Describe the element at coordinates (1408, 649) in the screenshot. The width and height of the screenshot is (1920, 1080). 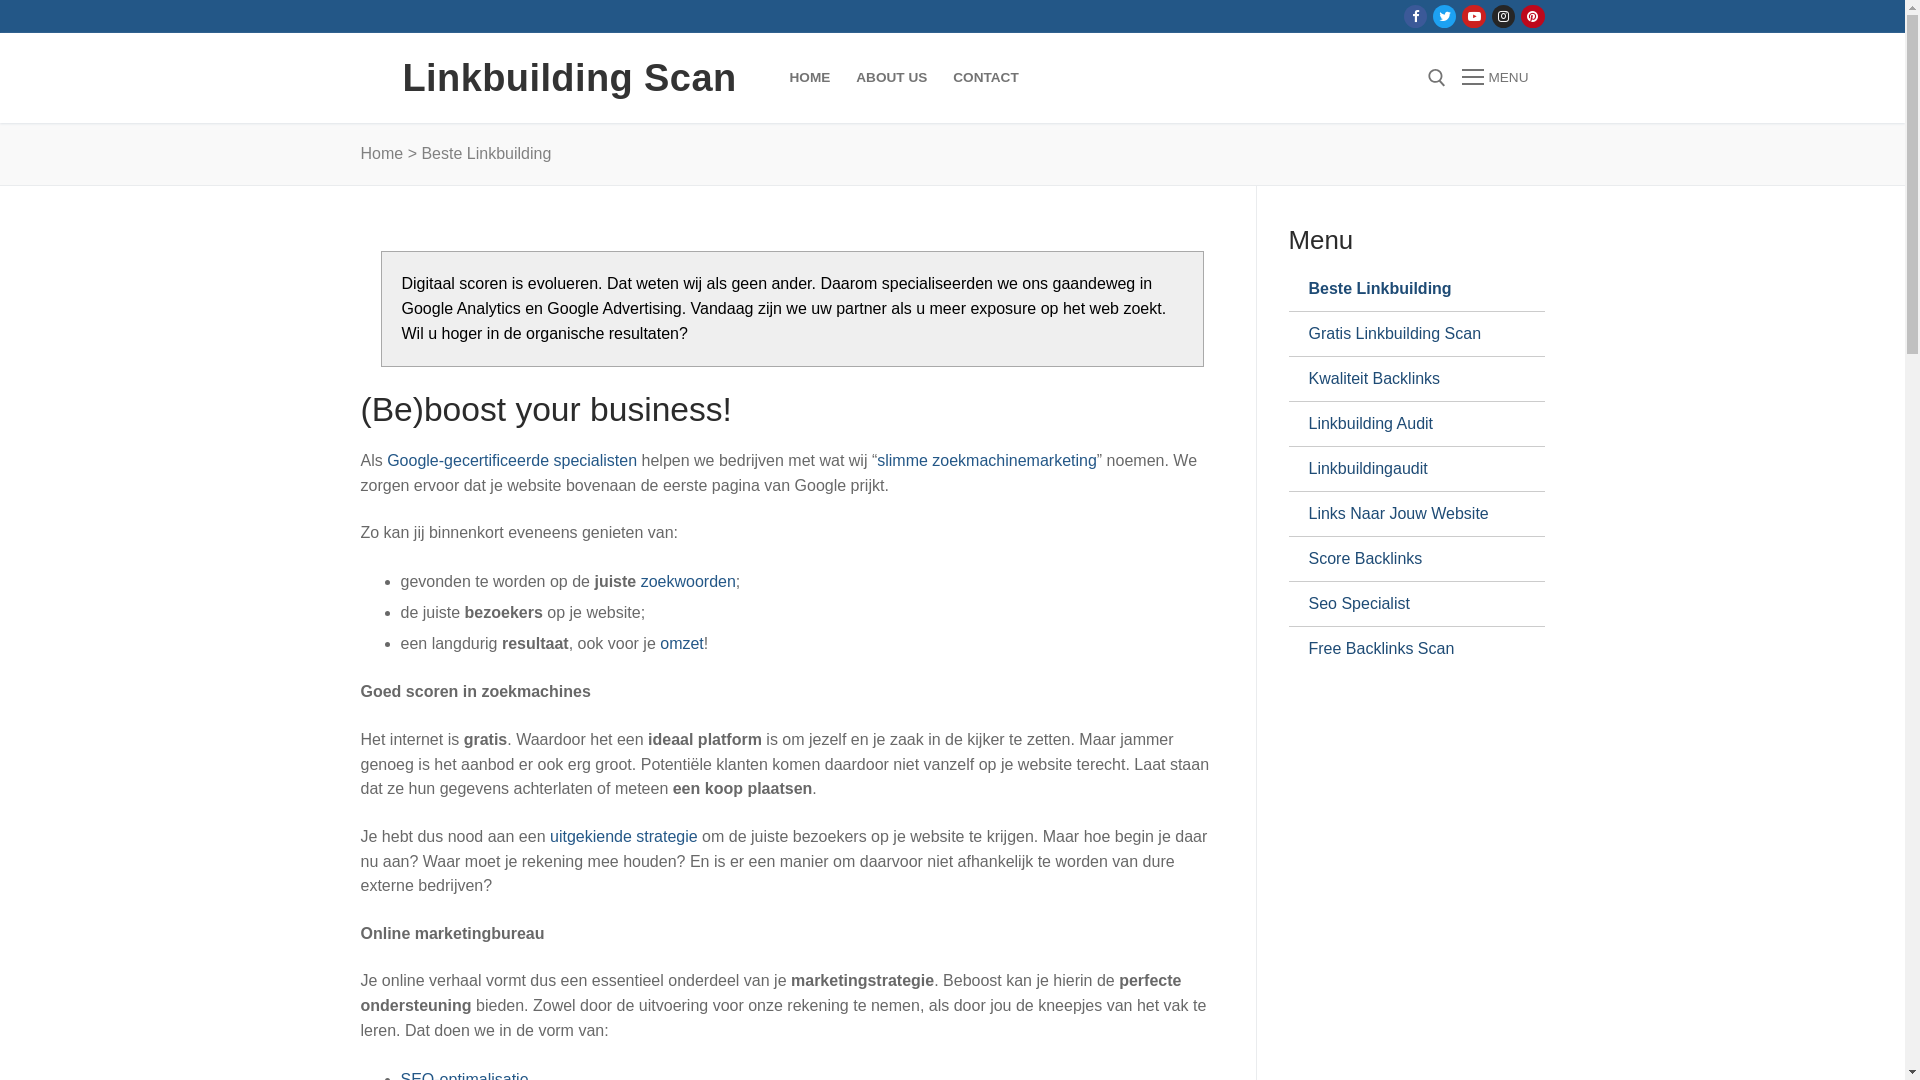
I see `Free Backlinks Scan` at that location.